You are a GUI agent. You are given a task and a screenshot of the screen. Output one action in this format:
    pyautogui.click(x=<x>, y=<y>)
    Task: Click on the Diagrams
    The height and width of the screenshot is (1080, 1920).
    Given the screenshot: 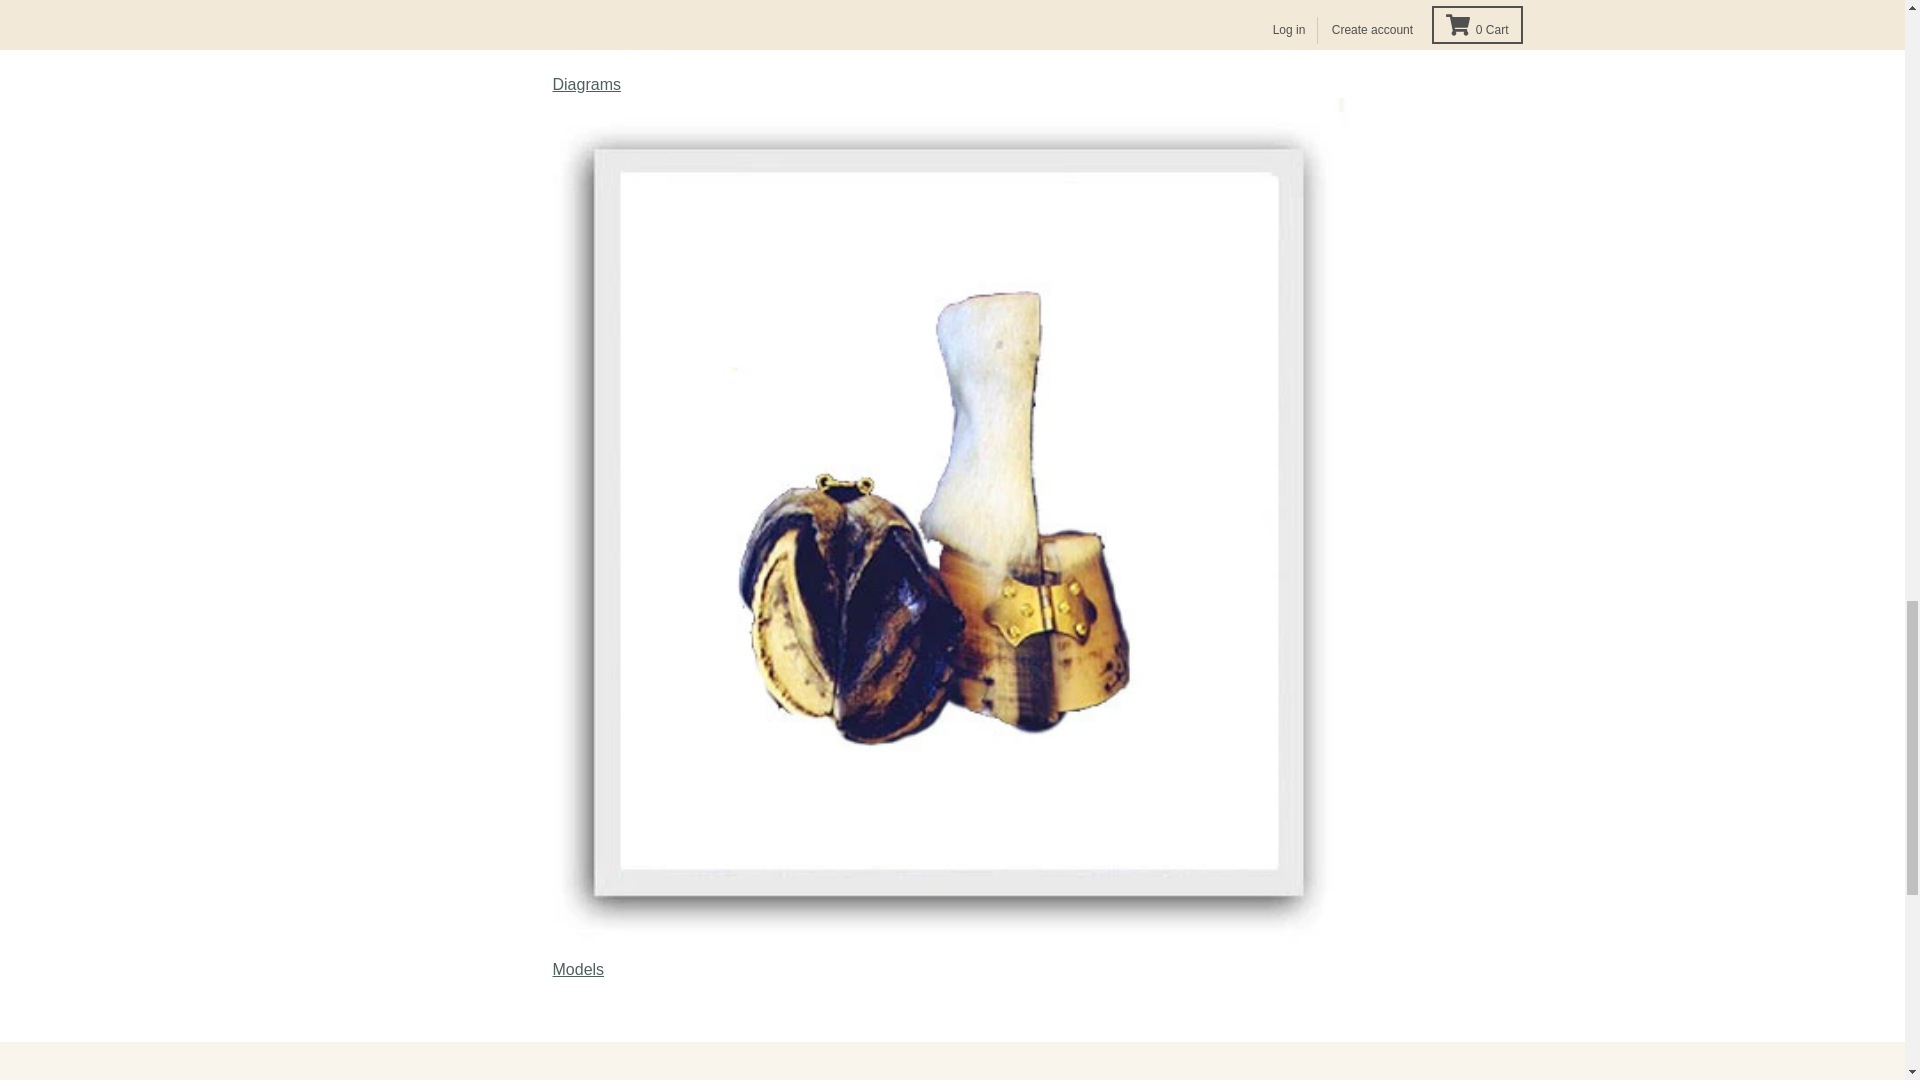 What is the action you would take?
    pyautogui.click(x=952, y=32)
    